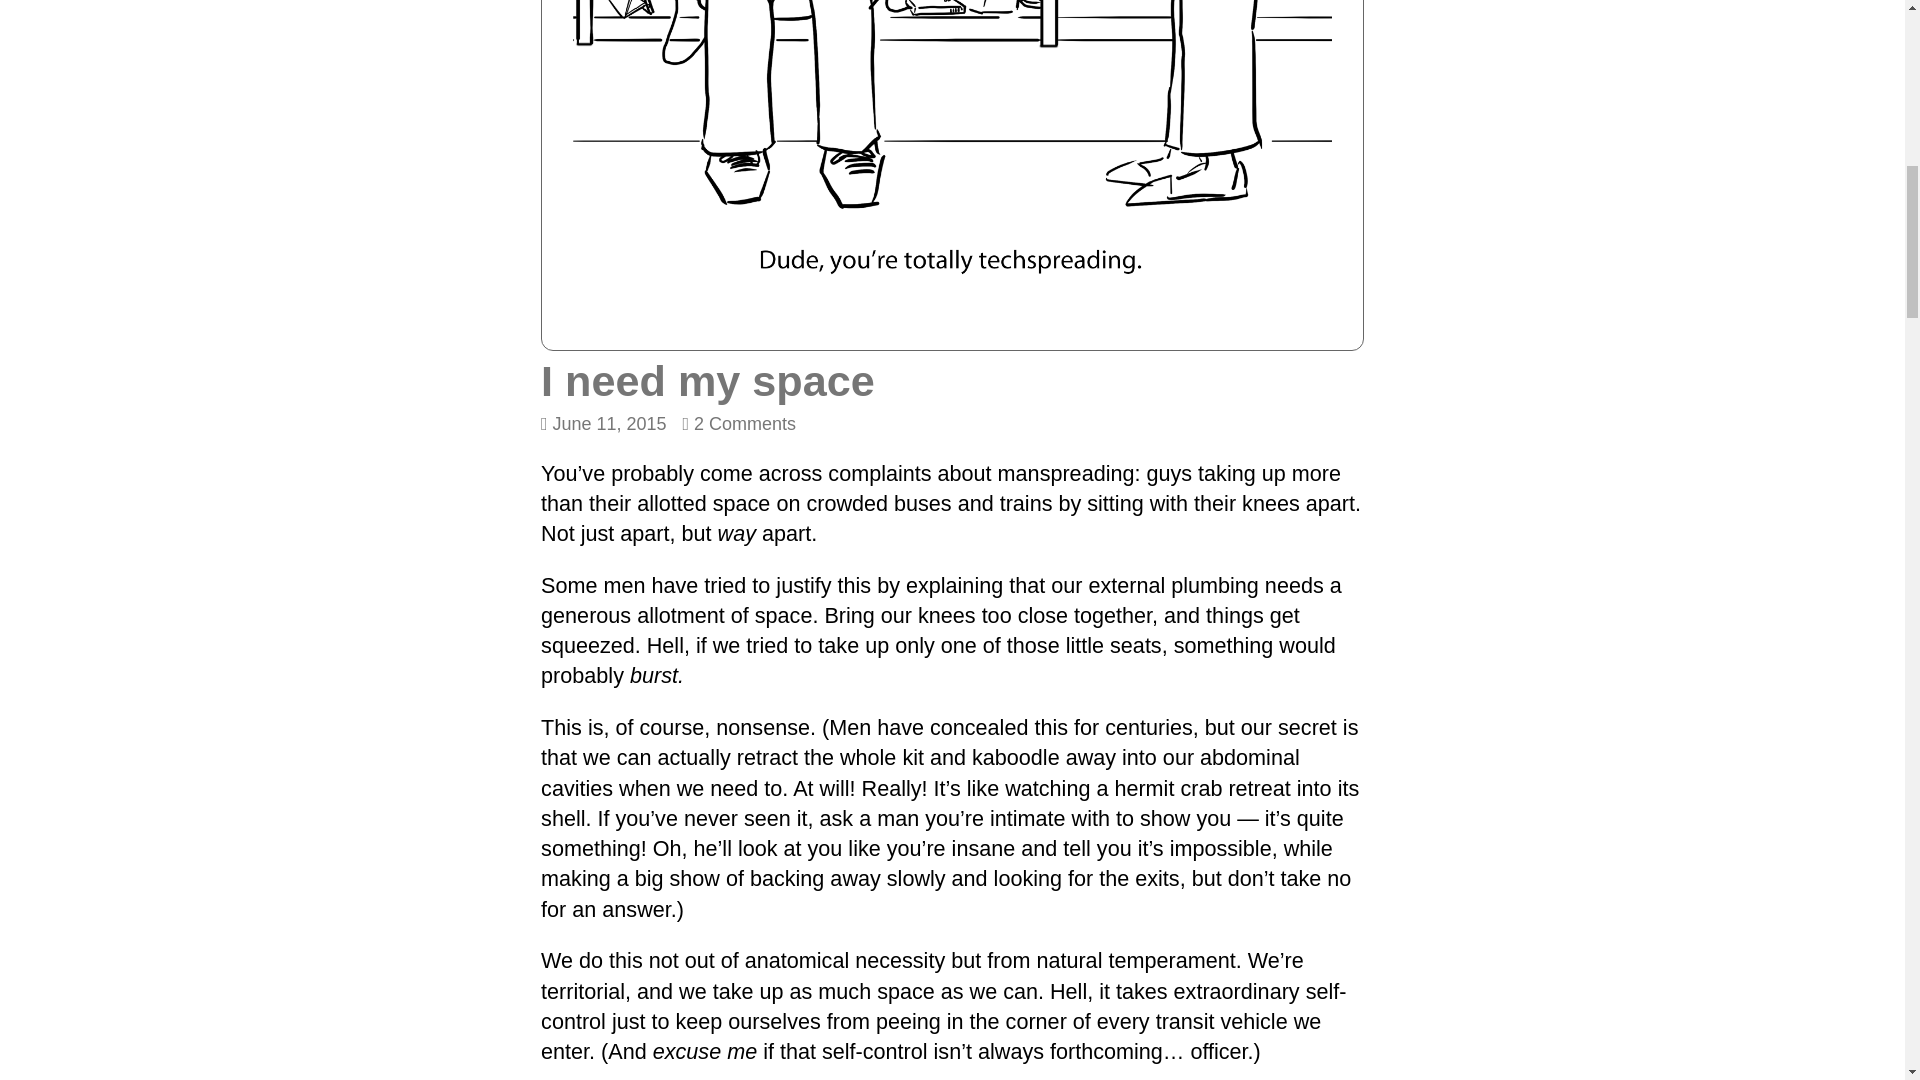 This screenshot has width=1920, height=1080. What do you see at coordinates (740, 424) in the screenshot?
I see `I need my space` at bounding box center [740, 424].